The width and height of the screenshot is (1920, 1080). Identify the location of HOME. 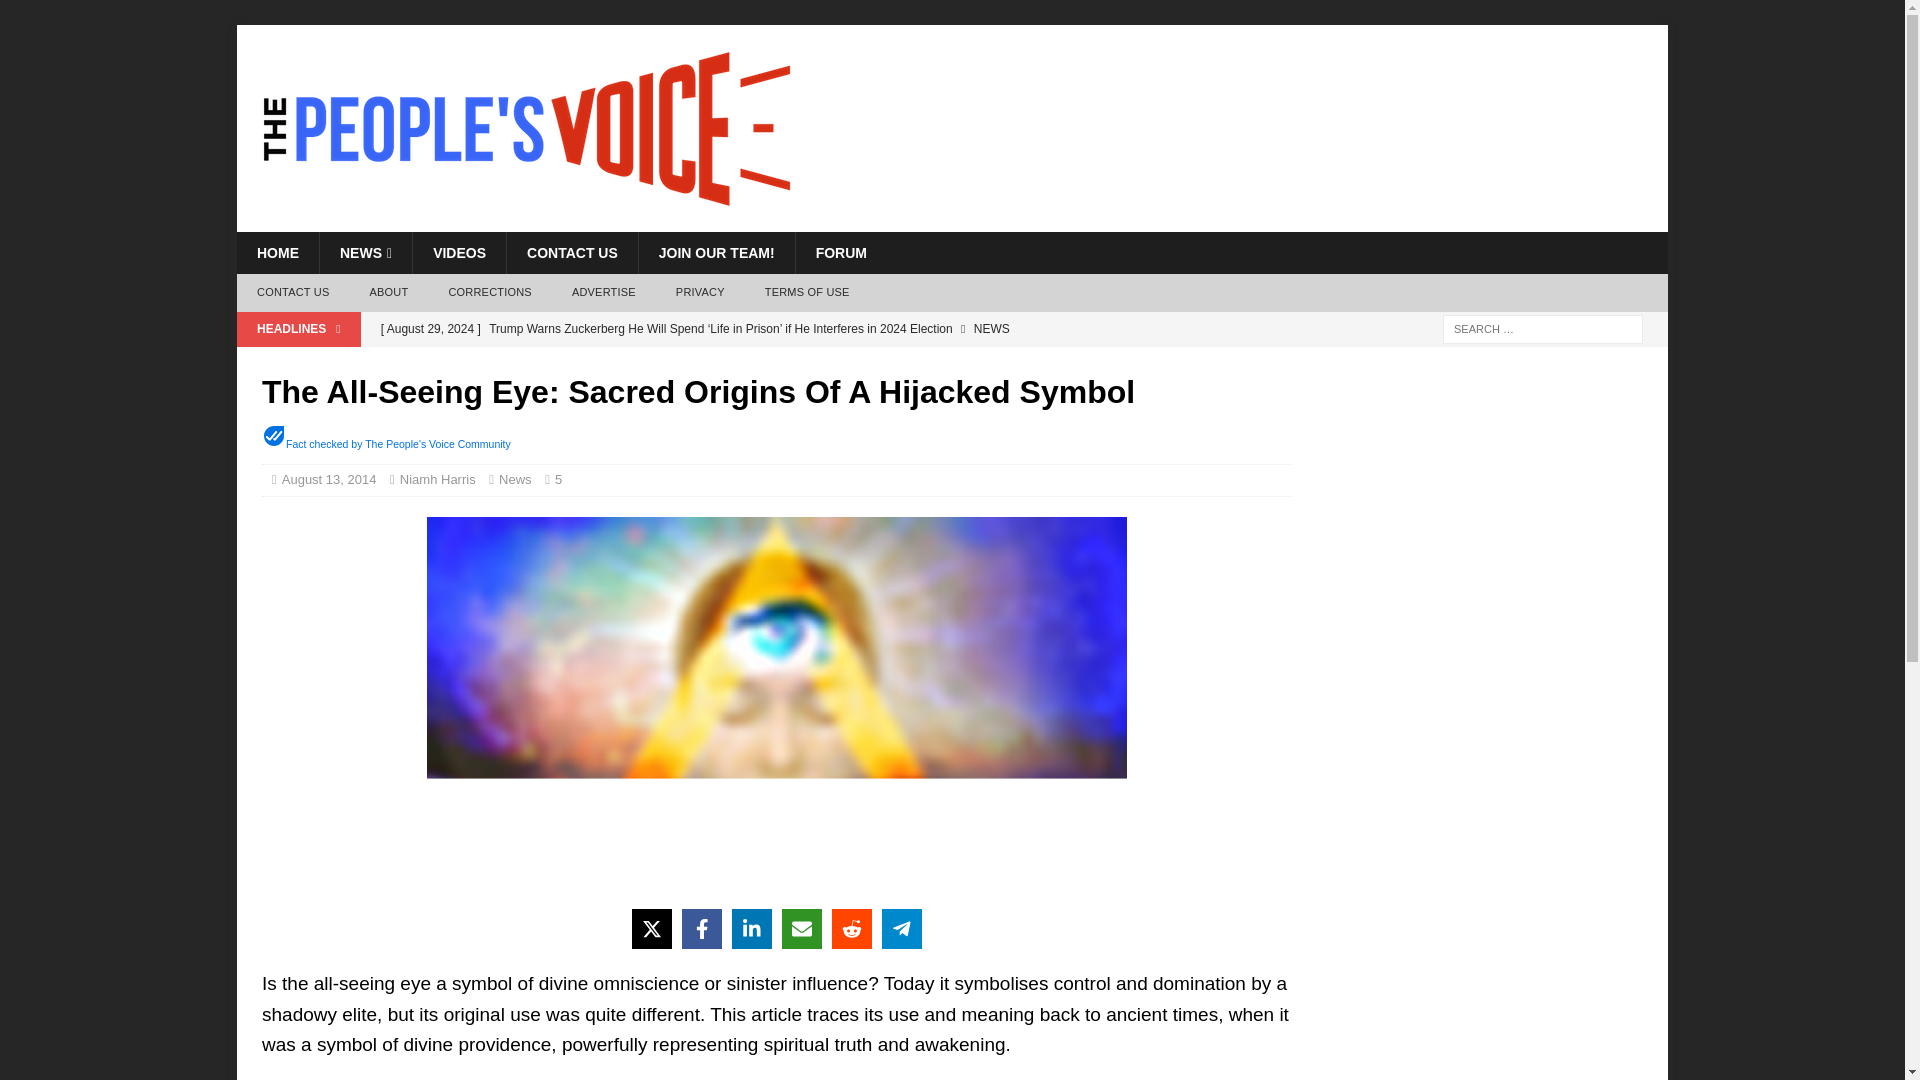
(277, 253).